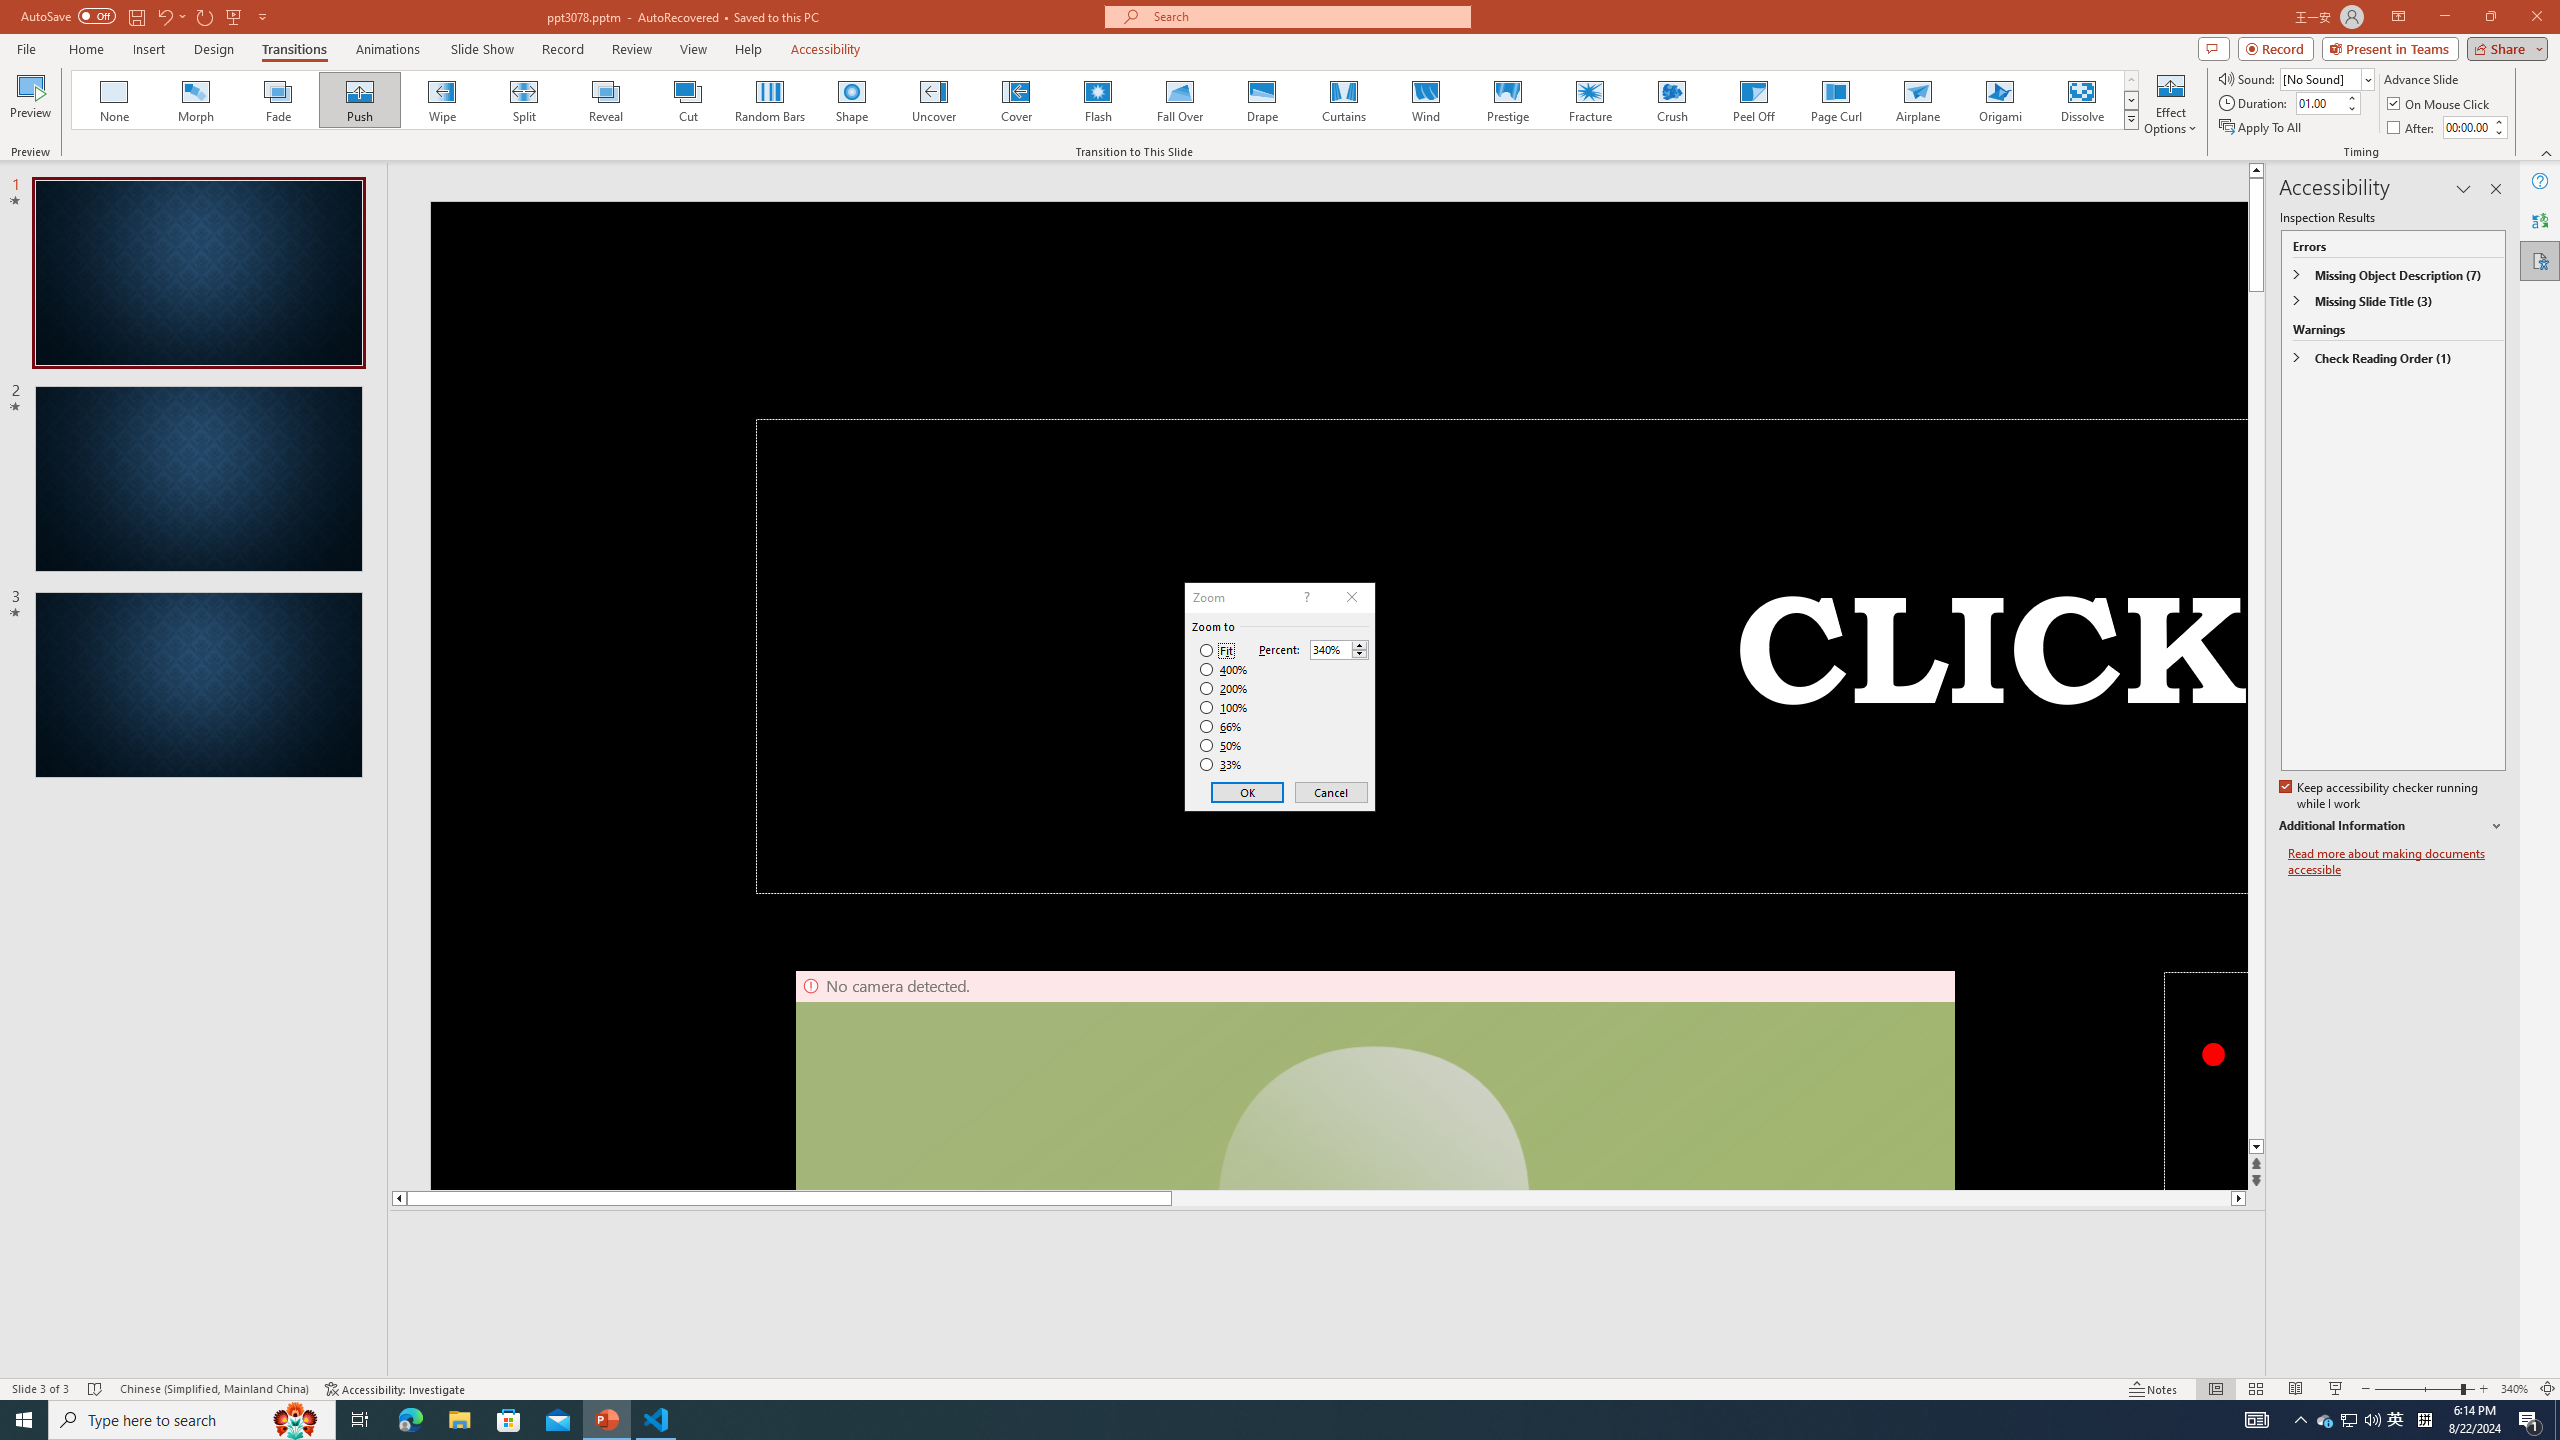 The width and height of the screenshot is (2560, 1440). I want to click on Duration, so click(2319, 102).